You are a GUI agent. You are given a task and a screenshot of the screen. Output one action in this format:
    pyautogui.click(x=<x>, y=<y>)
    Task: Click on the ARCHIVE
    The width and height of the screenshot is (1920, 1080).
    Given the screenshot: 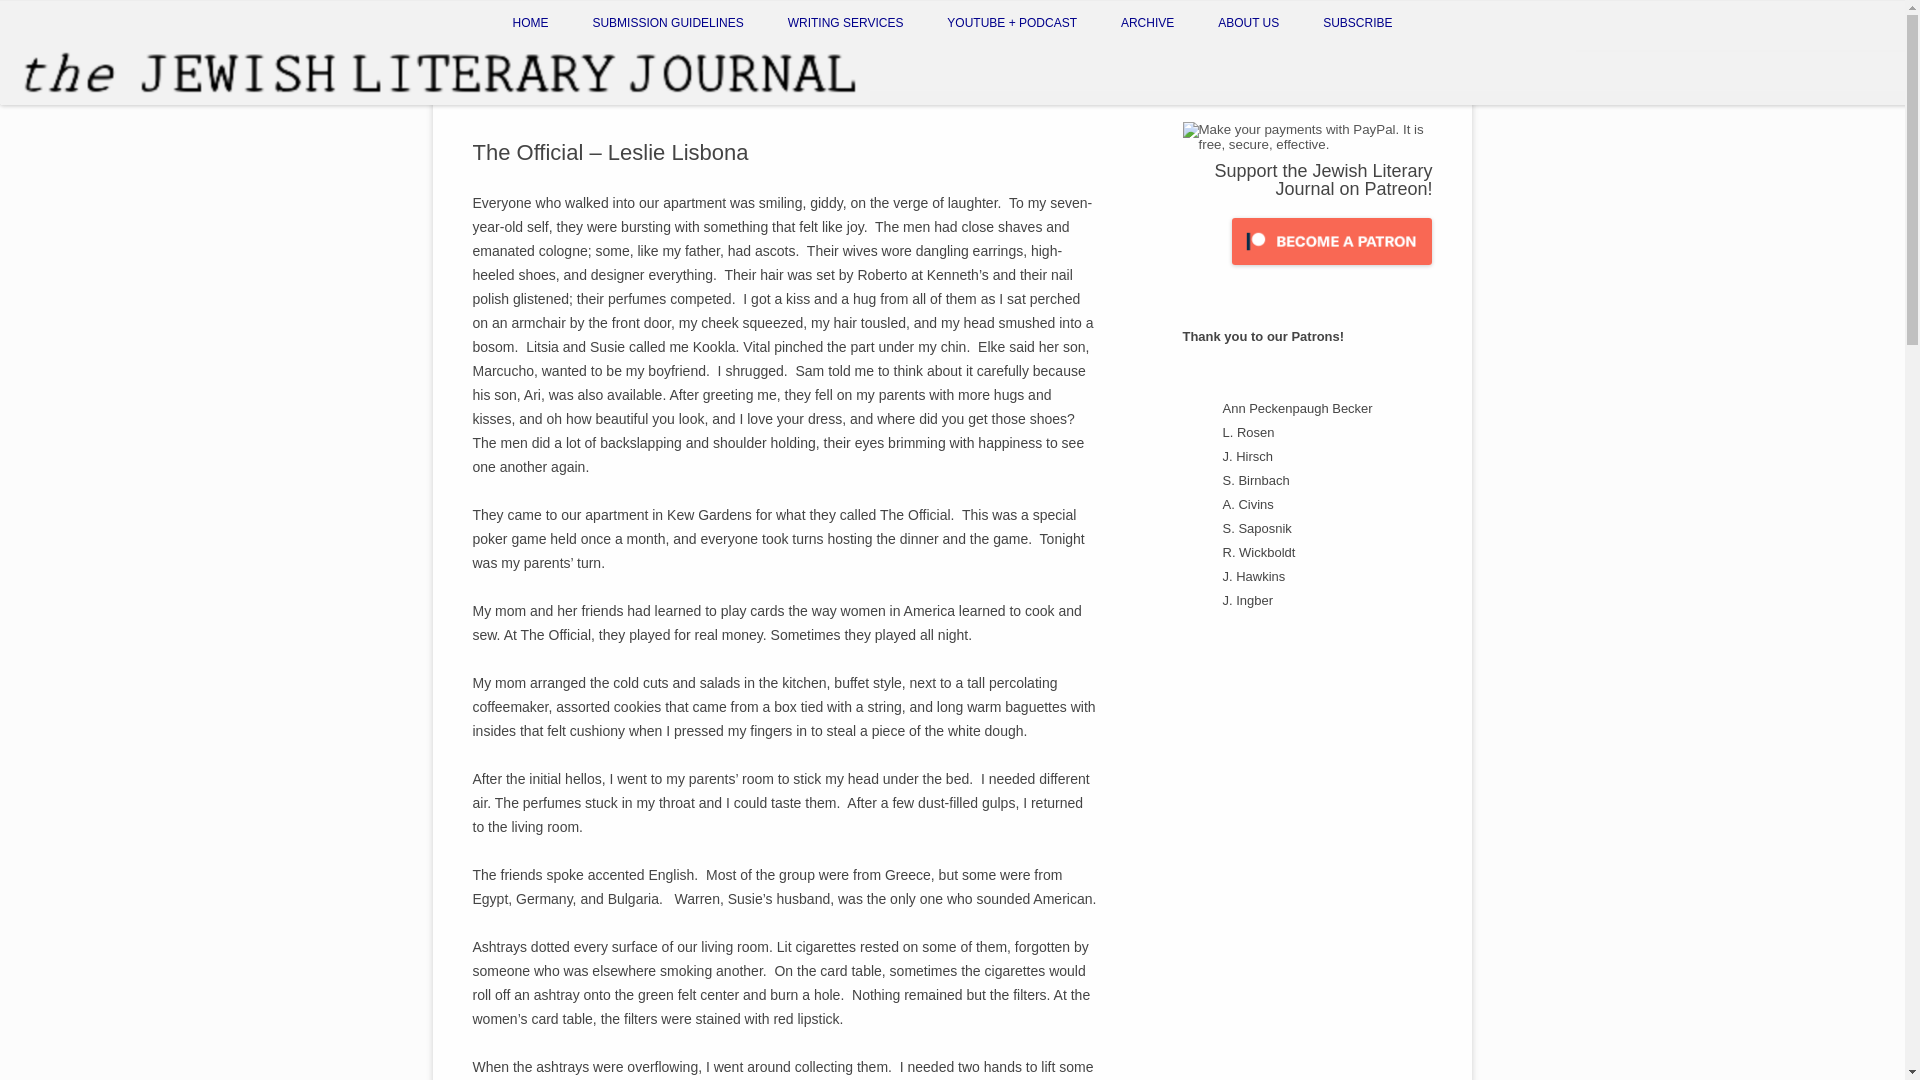 What is the action you would take?
    pyautogui.click(x=1147, y=23)
    